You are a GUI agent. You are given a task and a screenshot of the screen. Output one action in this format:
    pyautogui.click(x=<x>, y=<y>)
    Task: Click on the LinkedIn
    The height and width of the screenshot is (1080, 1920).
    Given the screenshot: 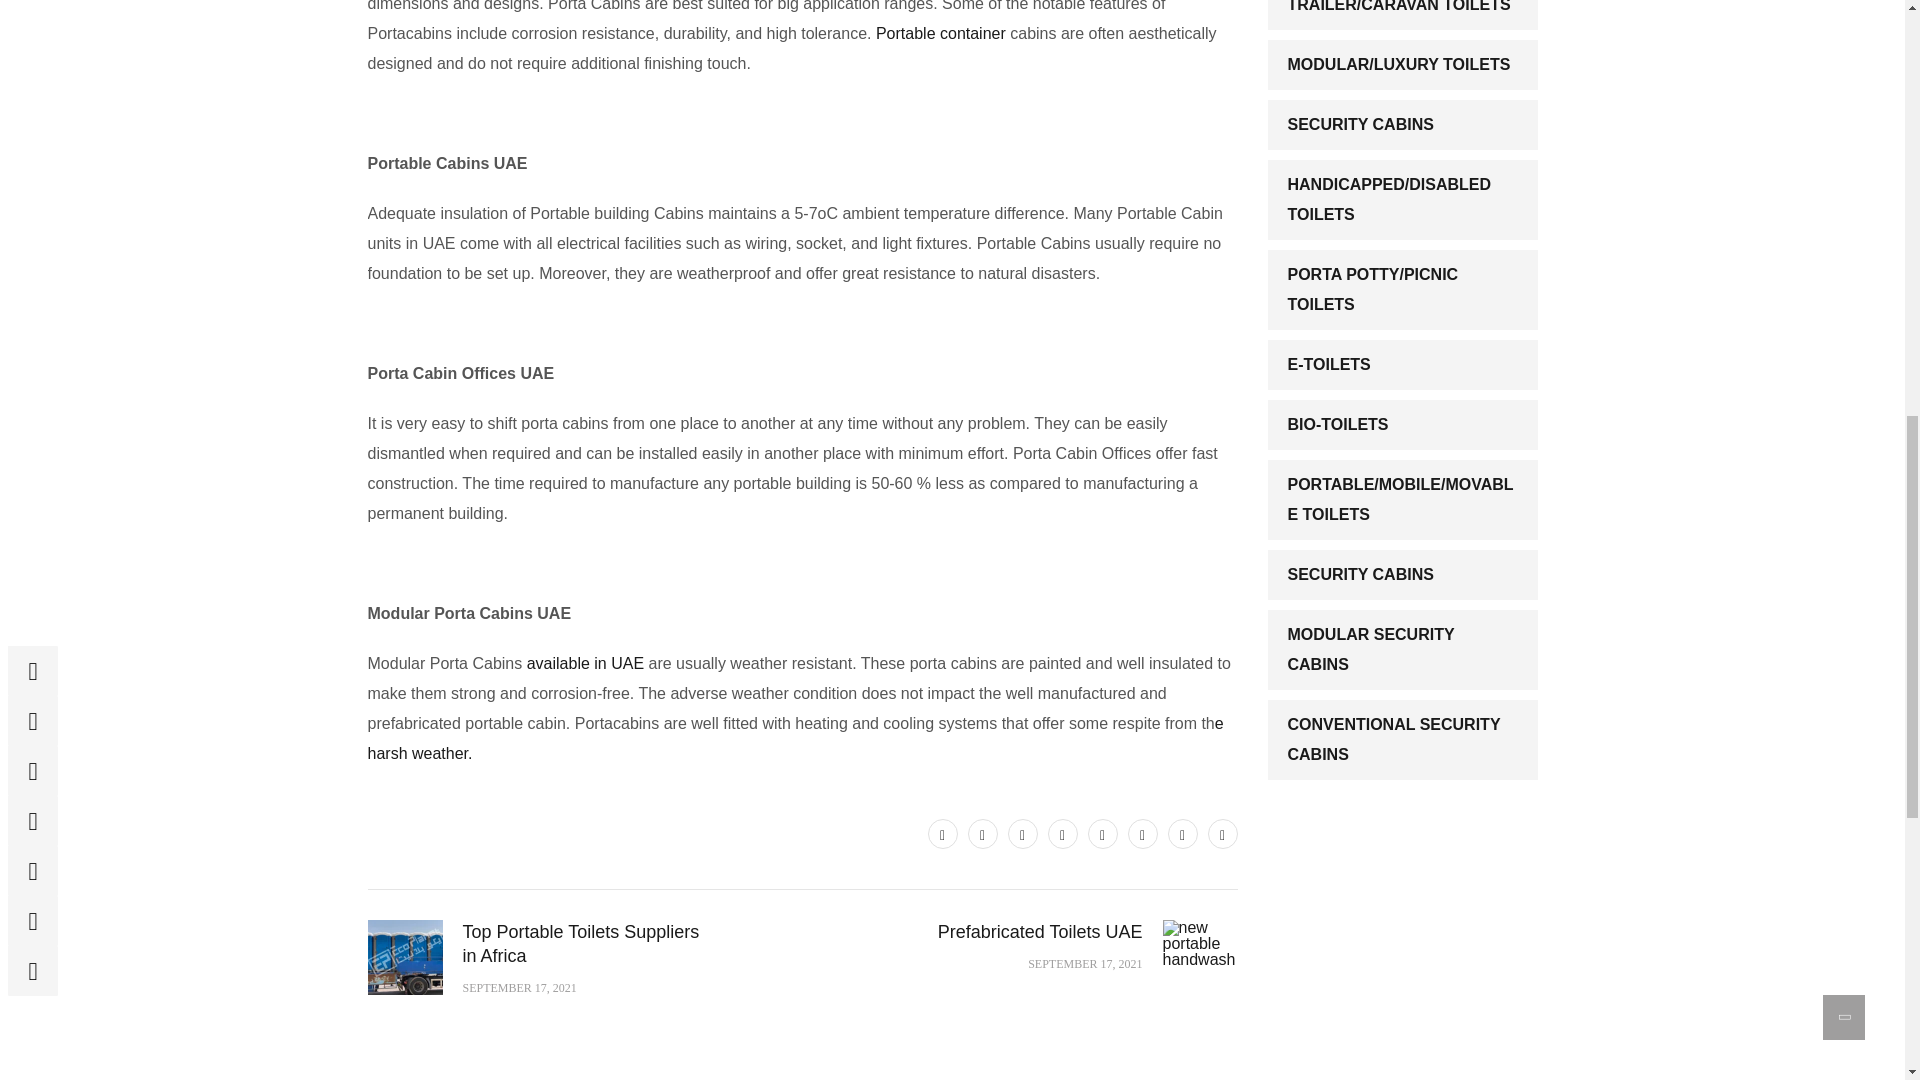 What is the action you would take?
    pyautogui.click(x=1062, y=833)
    